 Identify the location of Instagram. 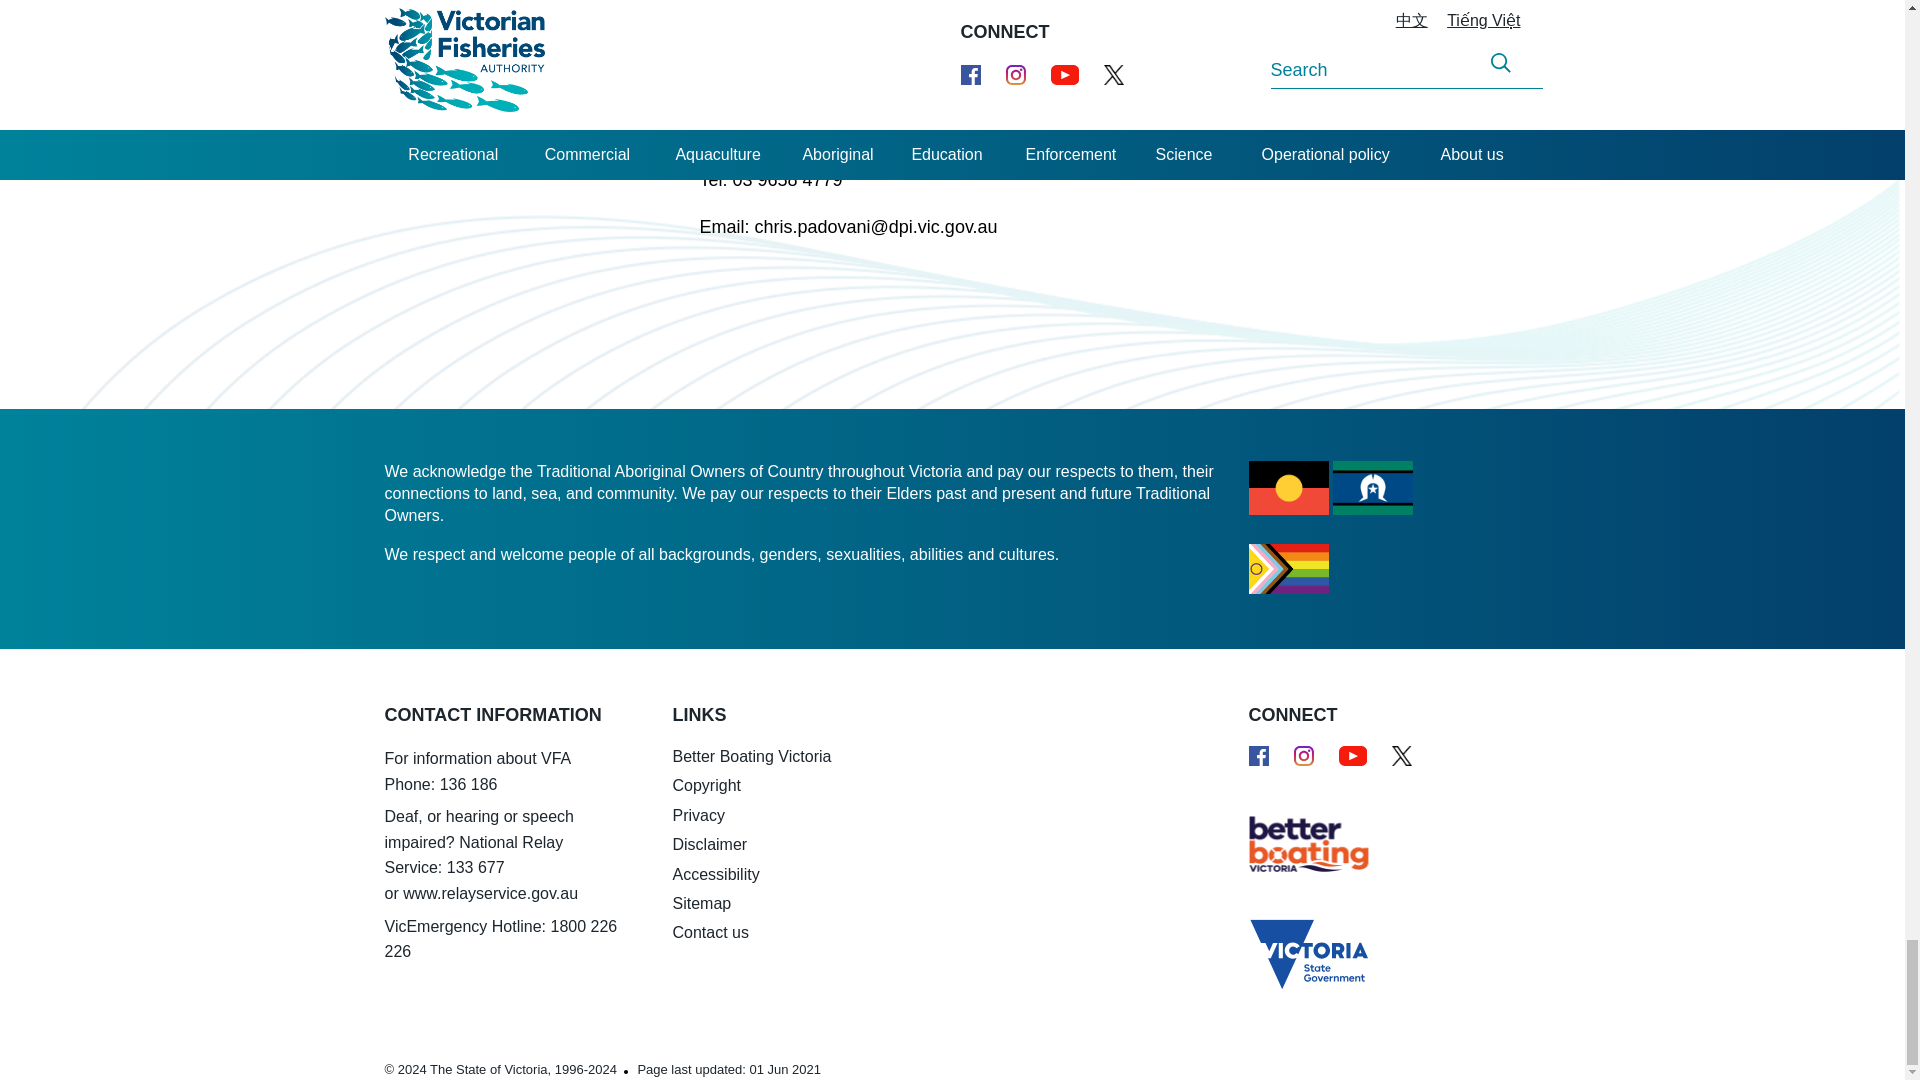
(1304, 756).